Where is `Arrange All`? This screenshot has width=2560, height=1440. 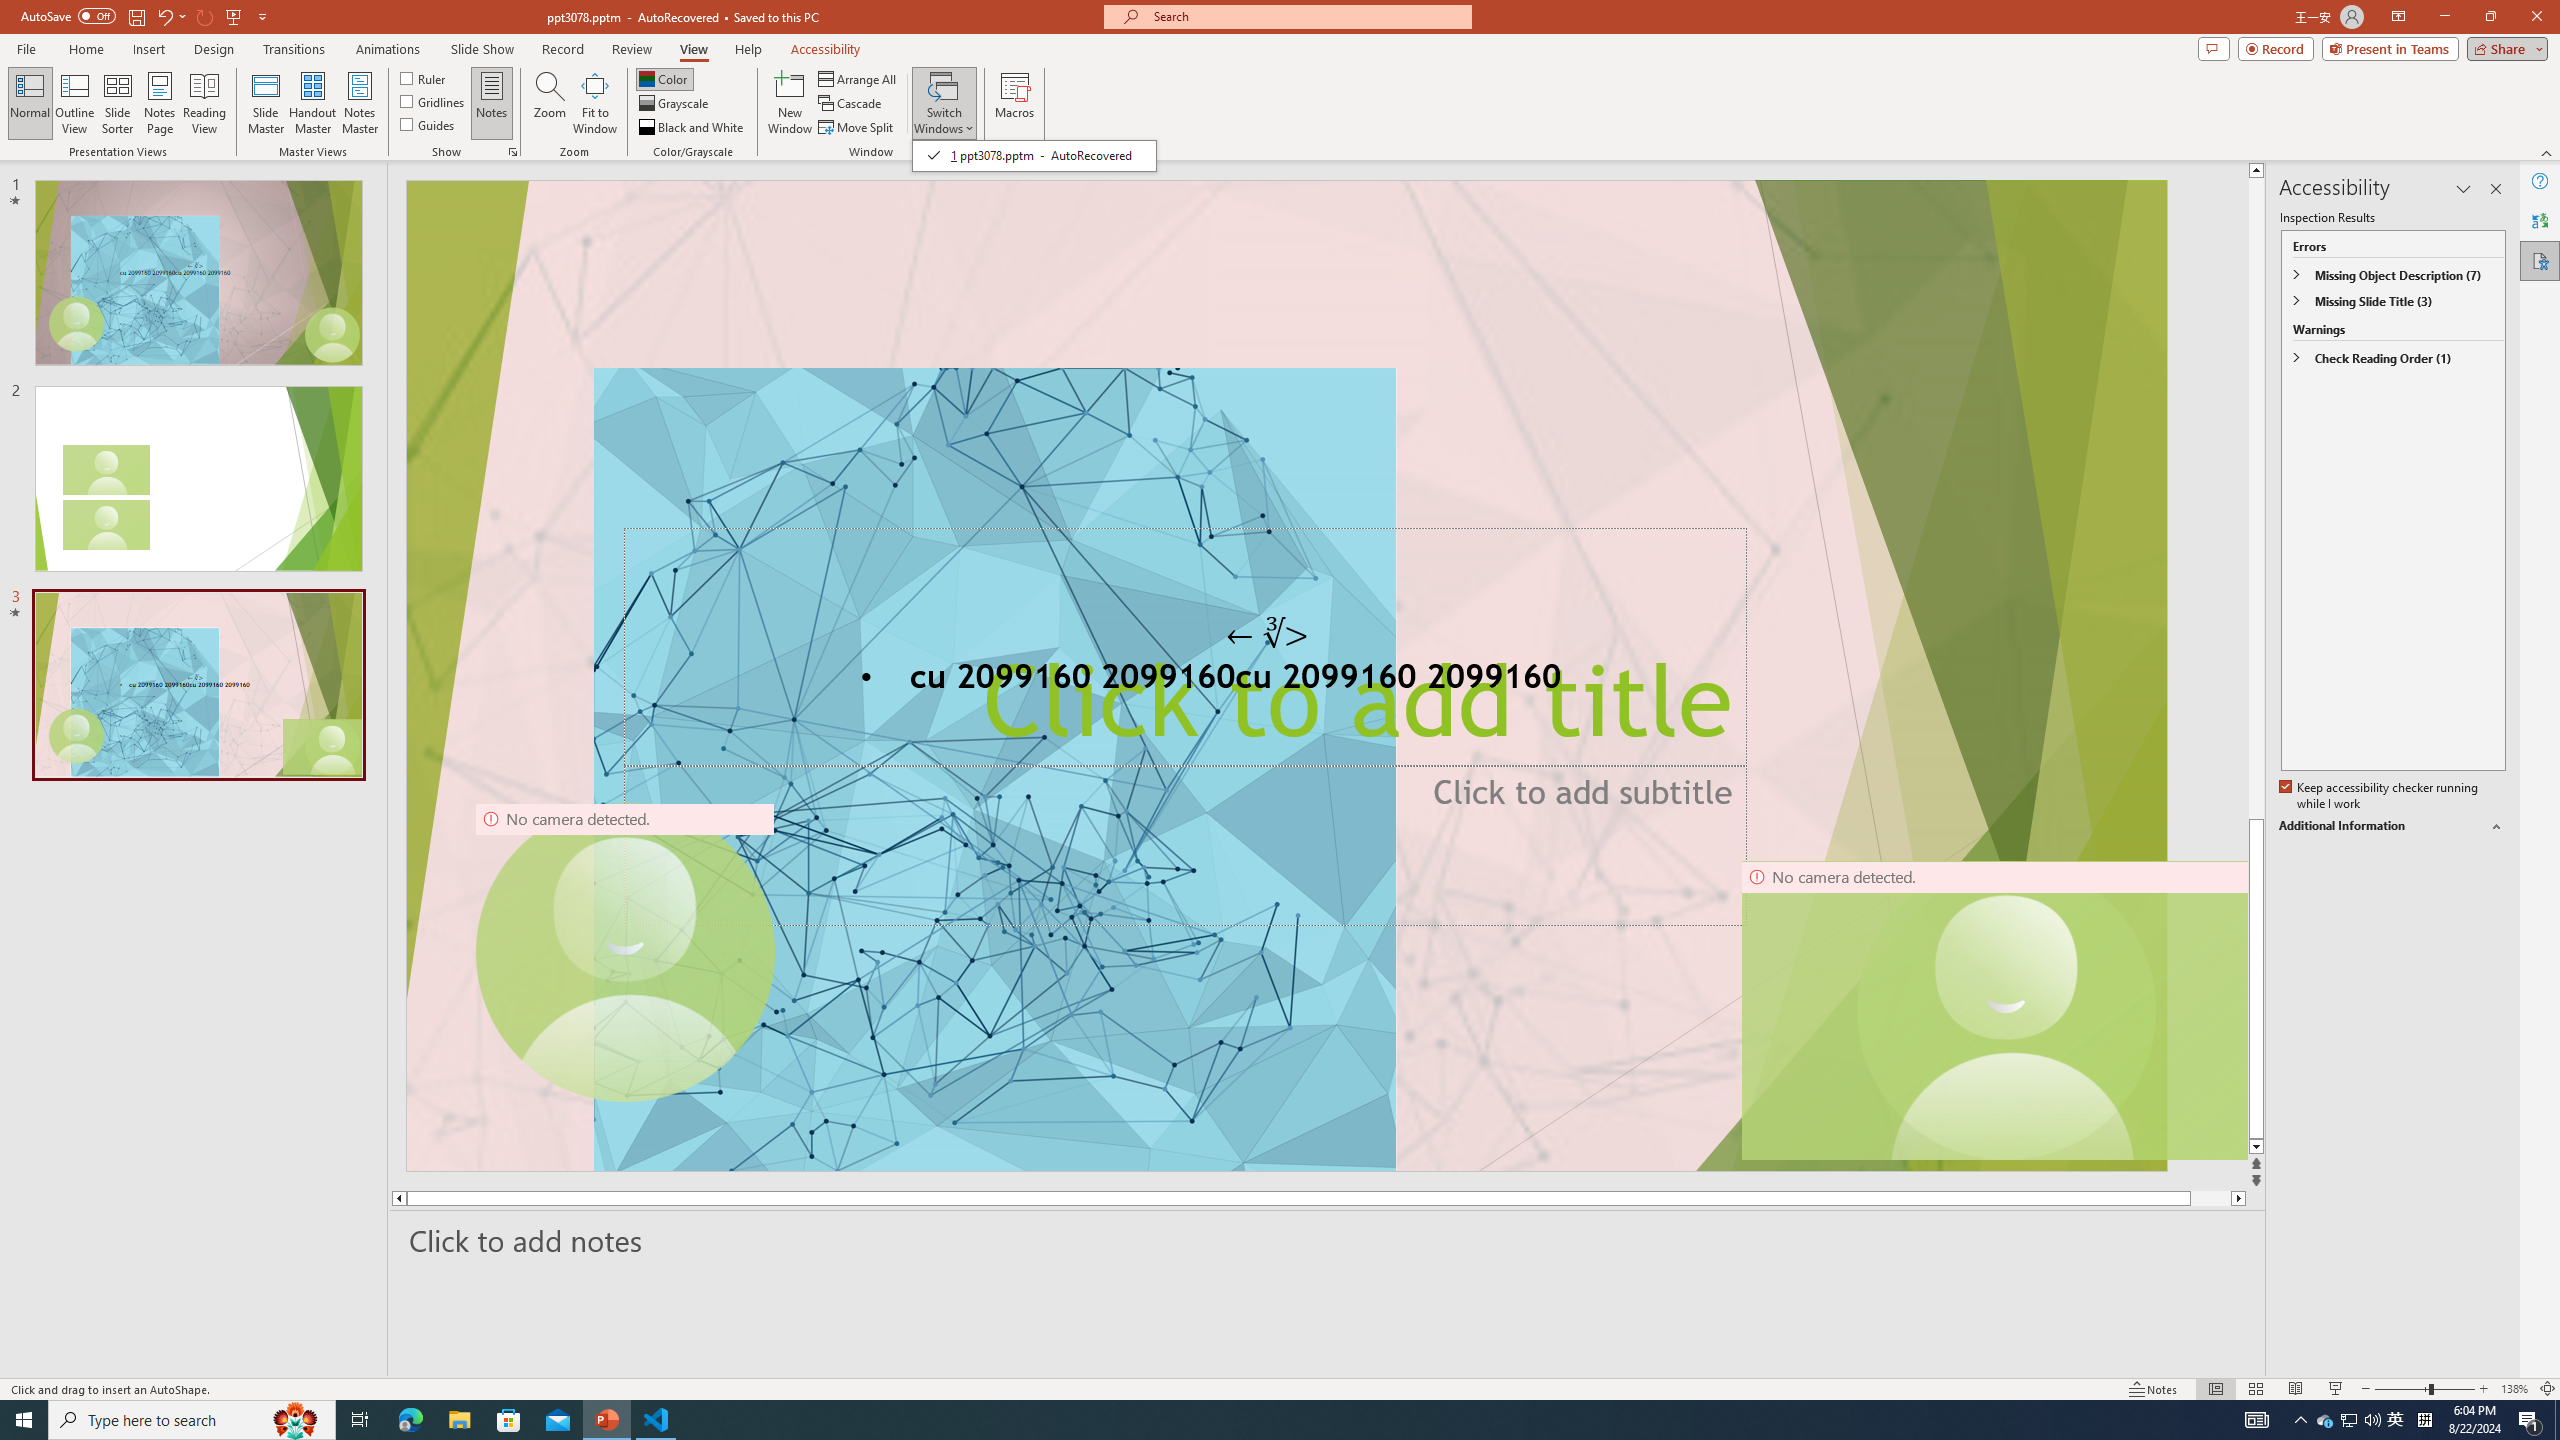 Arrange All is located at coordinates (858, 78).